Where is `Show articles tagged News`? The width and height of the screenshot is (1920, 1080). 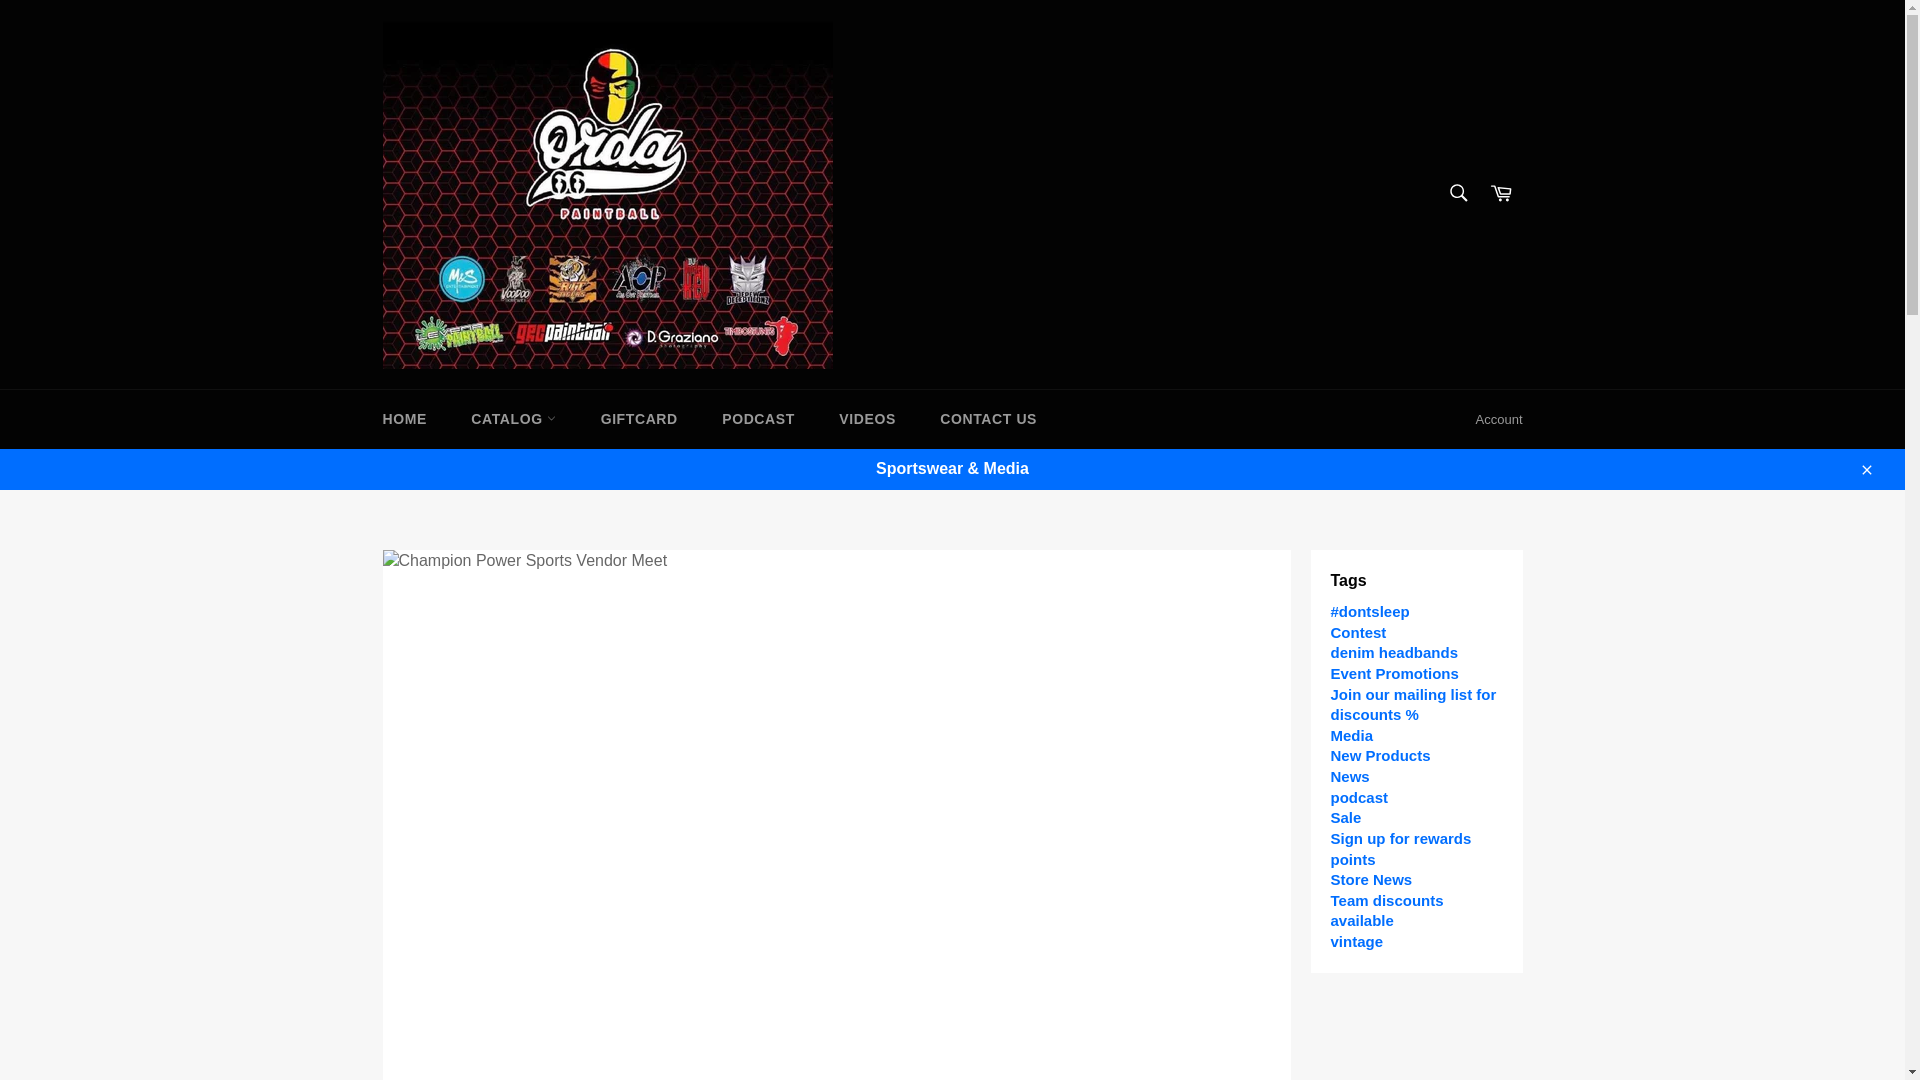 Show articles tagged News is located at coordinates (1349, 776).